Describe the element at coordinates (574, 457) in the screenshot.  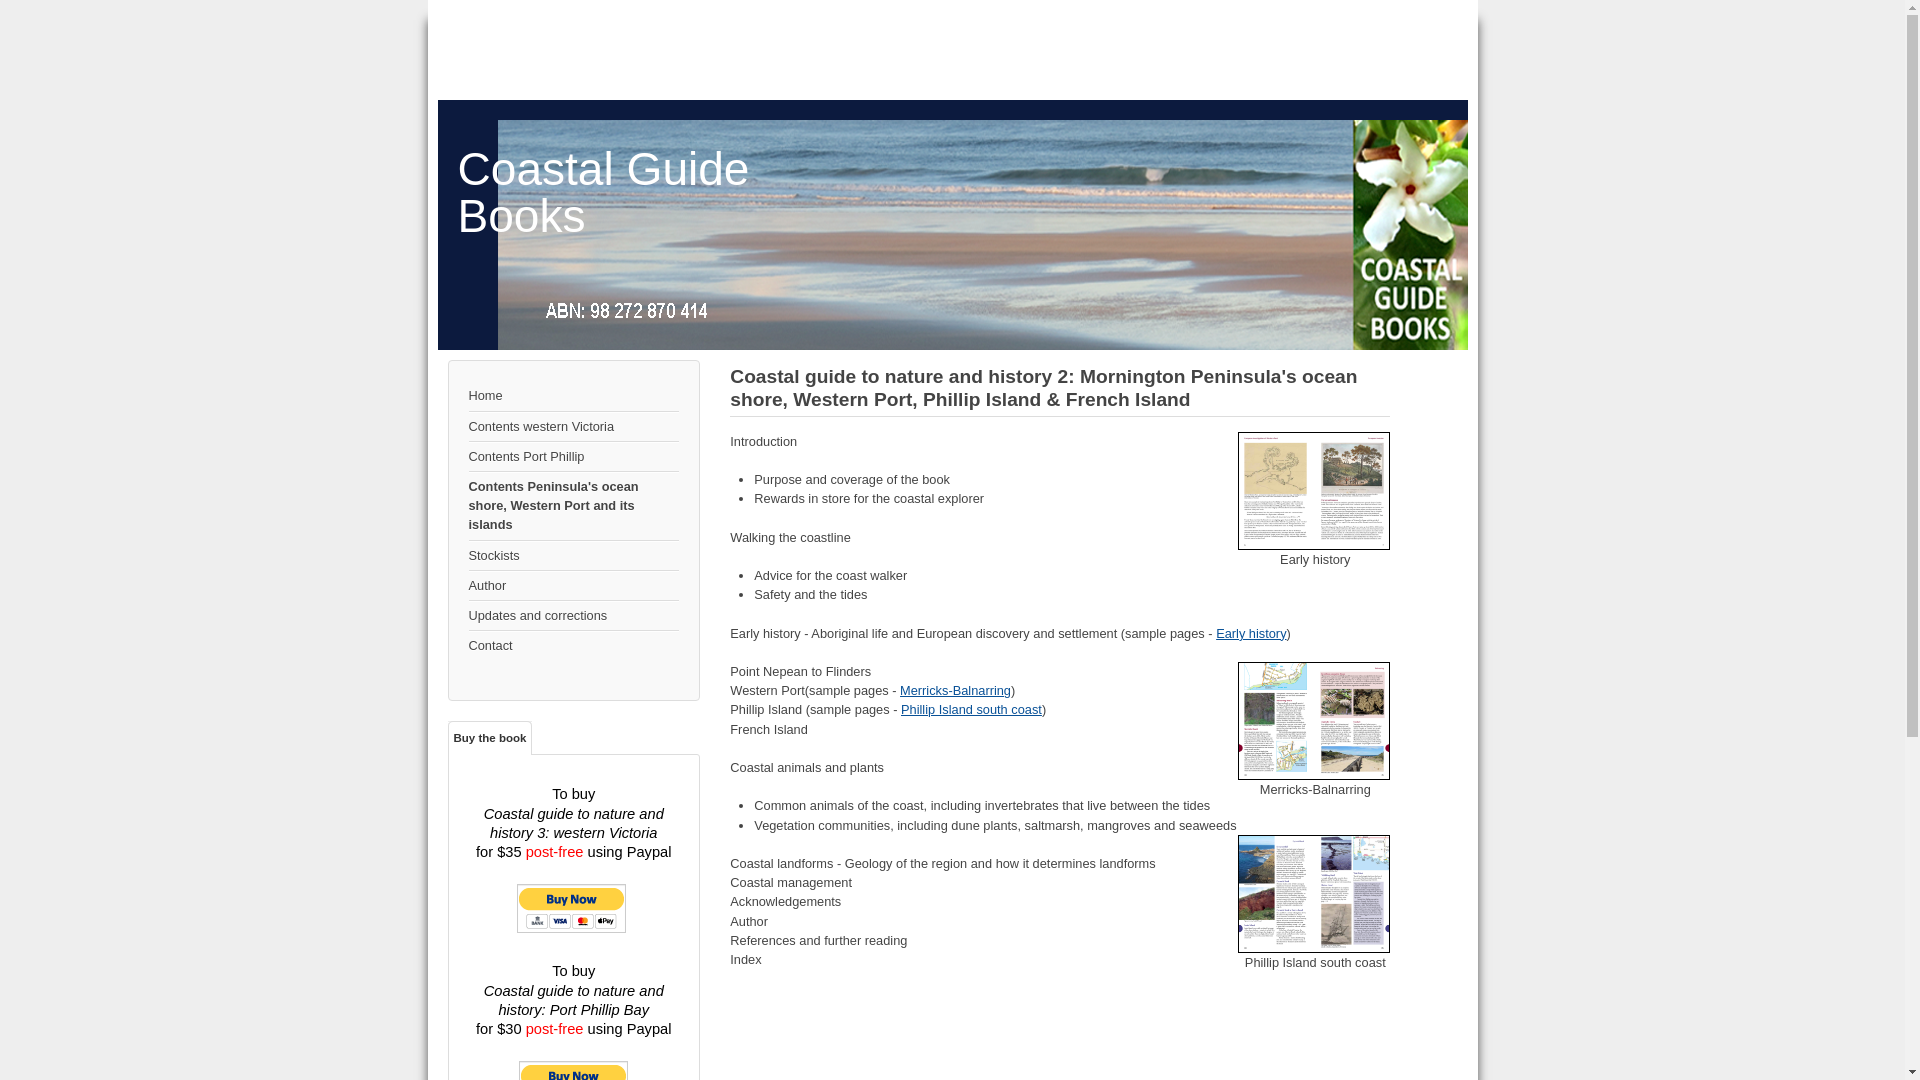
I see `Contents Port Phillip` at that location.